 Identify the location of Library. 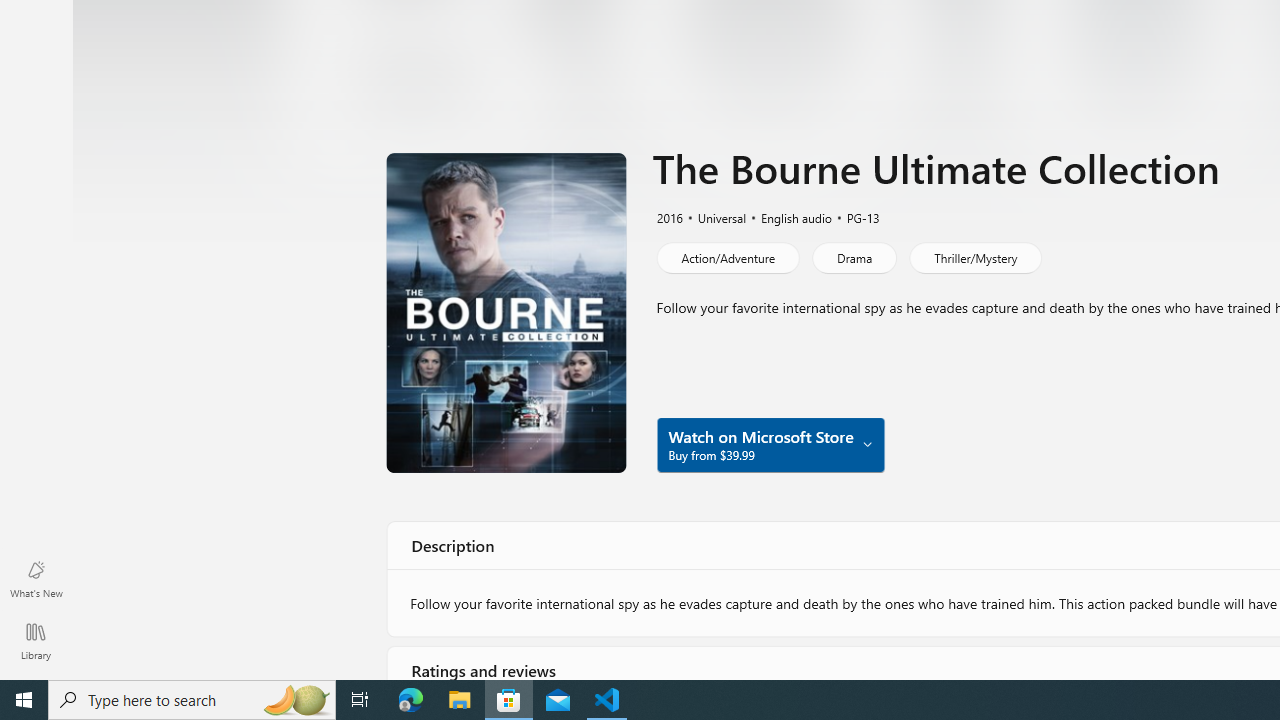
(36, 640).